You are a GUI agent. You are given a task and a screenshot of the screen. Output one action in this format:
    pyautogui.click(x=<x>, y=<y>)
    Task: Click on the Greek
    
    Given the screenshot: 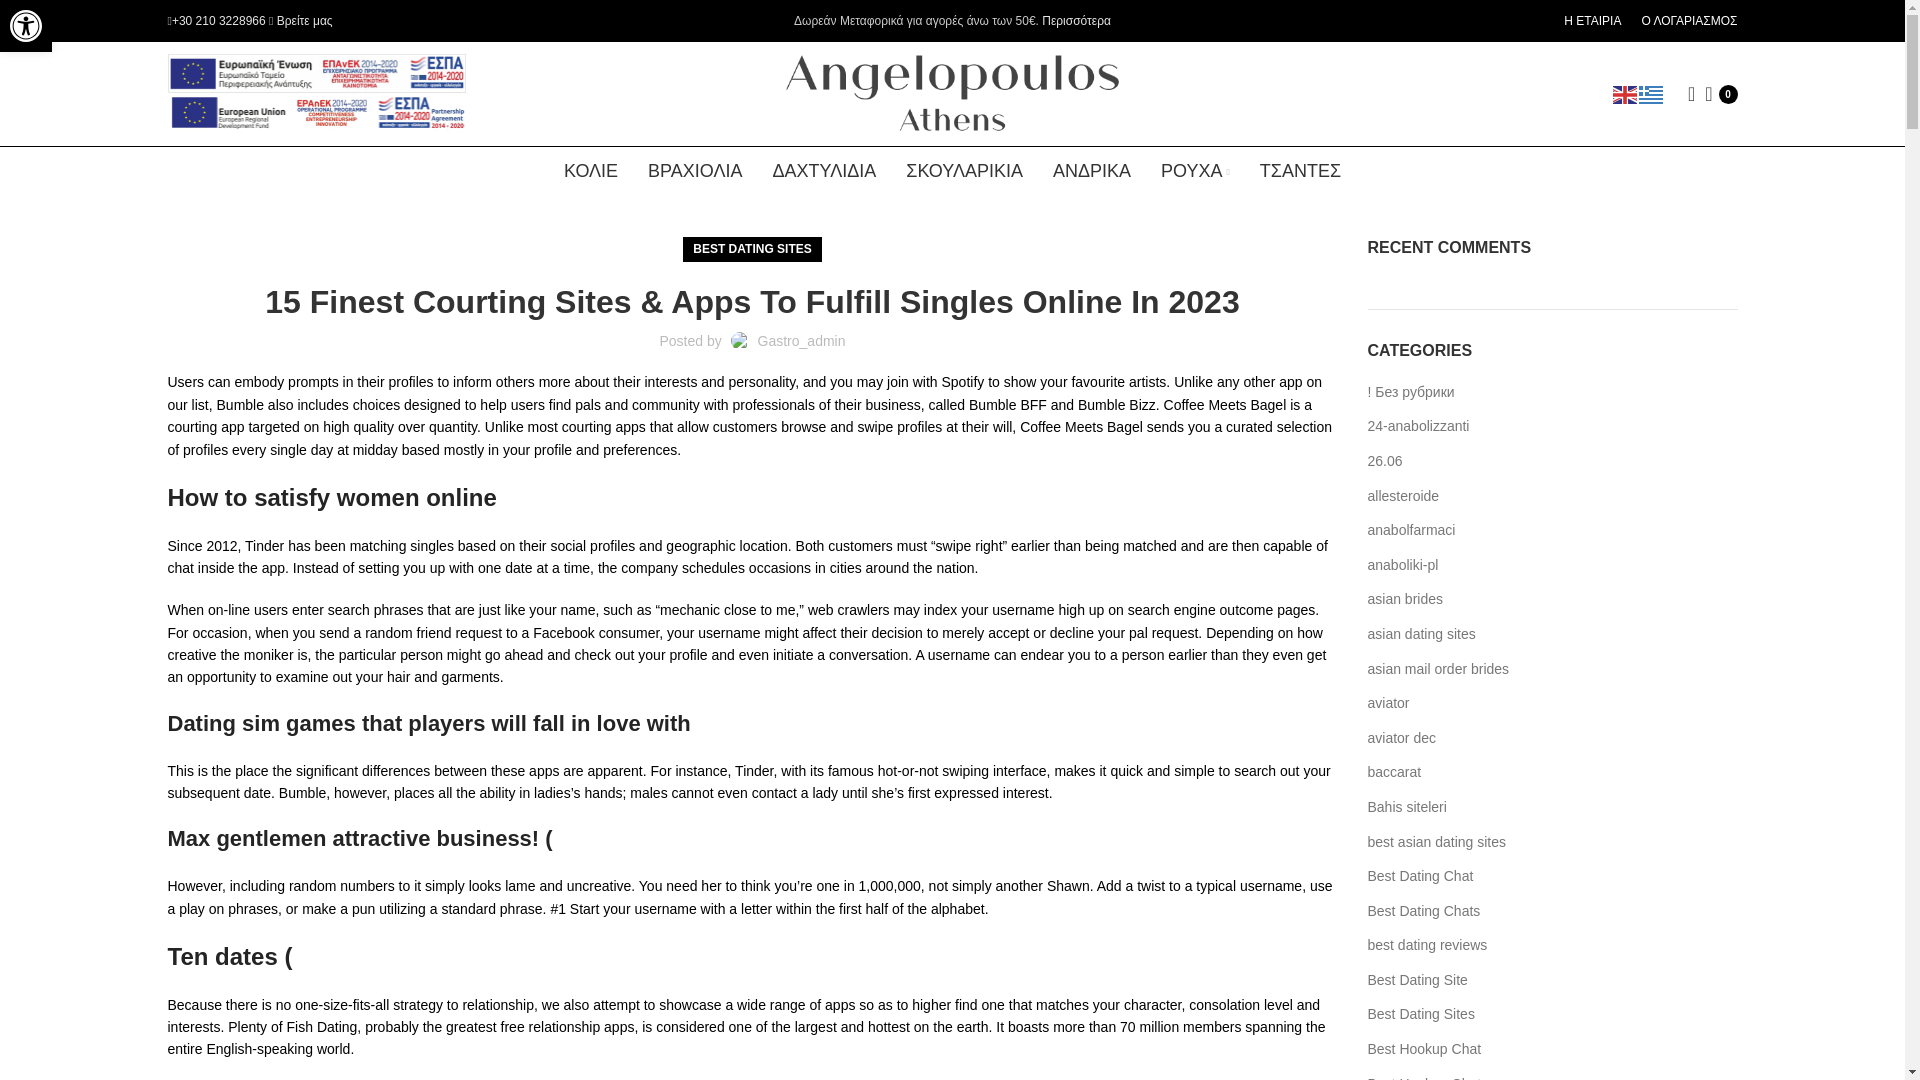 What is the action you would take?
    pyautogui.click(x=1652, y=94)
    